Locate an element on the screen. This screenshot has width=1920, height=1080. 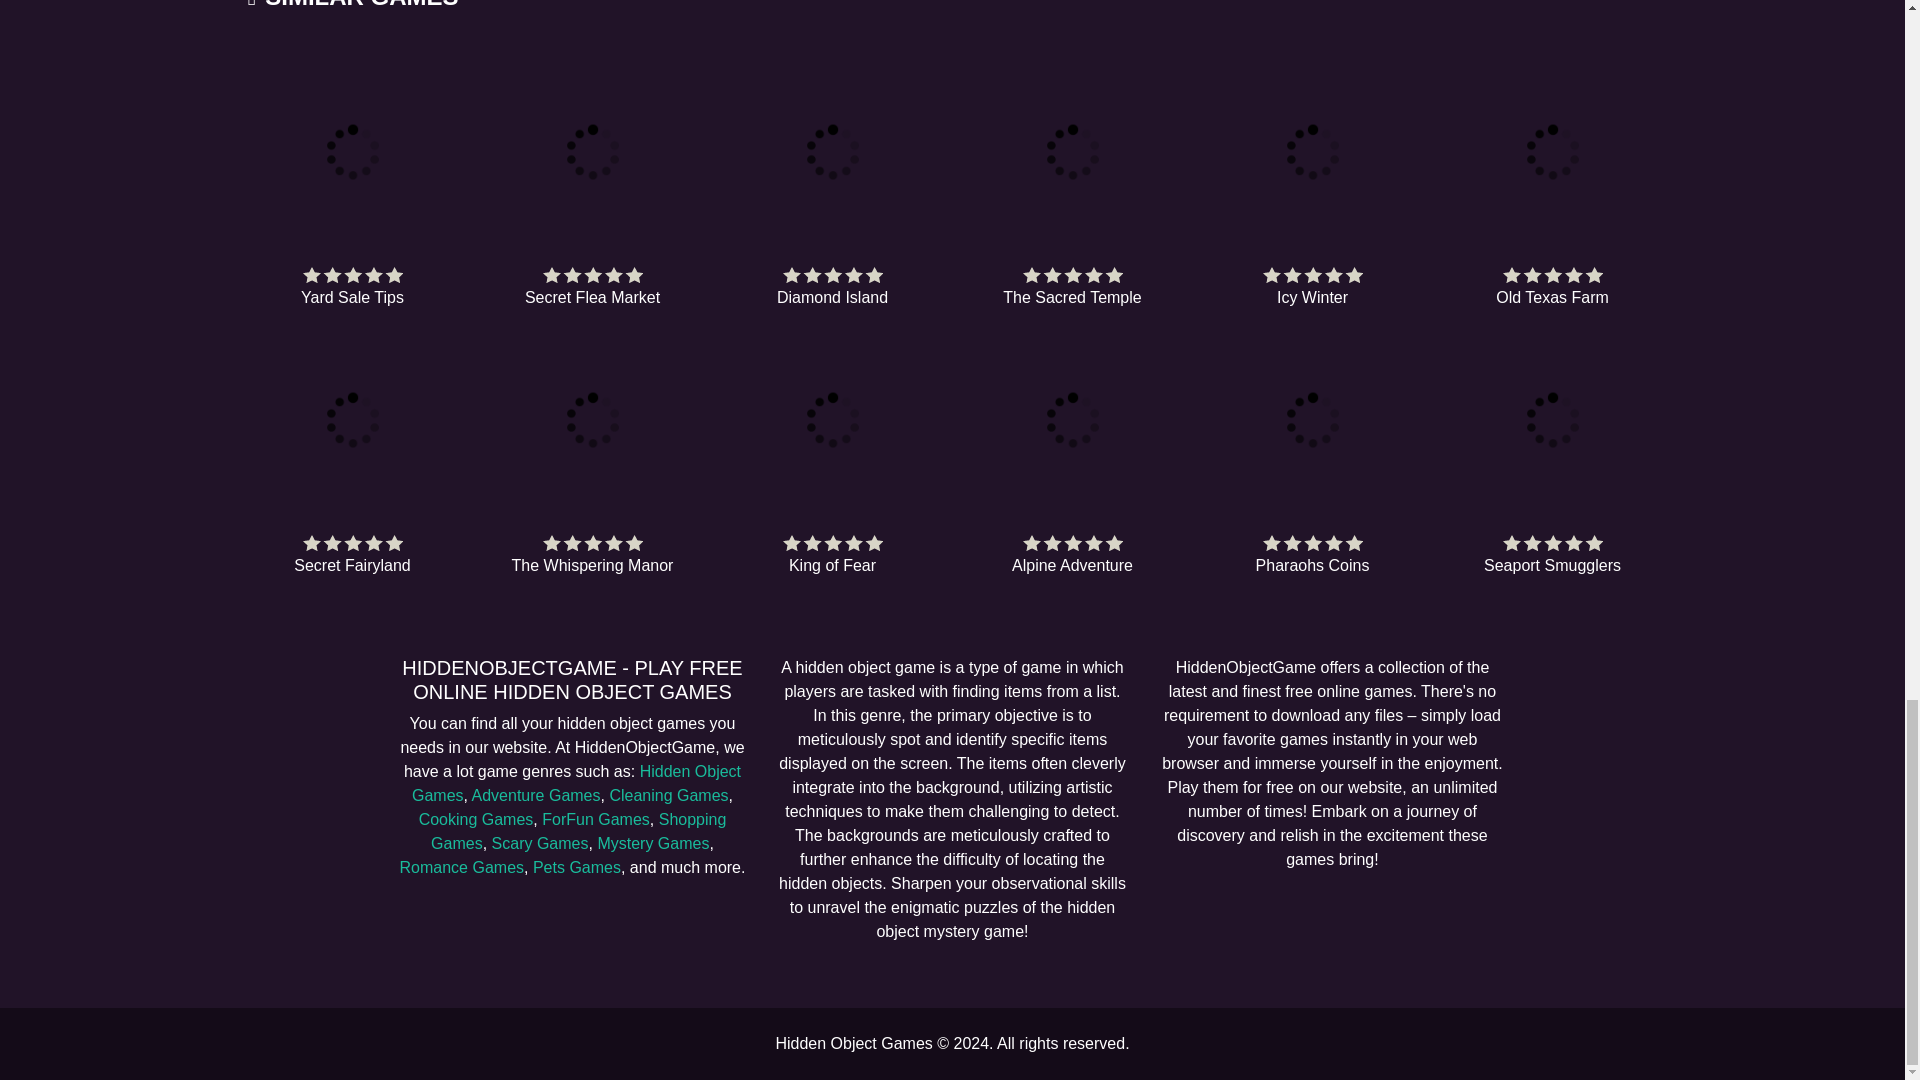
All Hidden Object Games is located at coordinates (576, 782).